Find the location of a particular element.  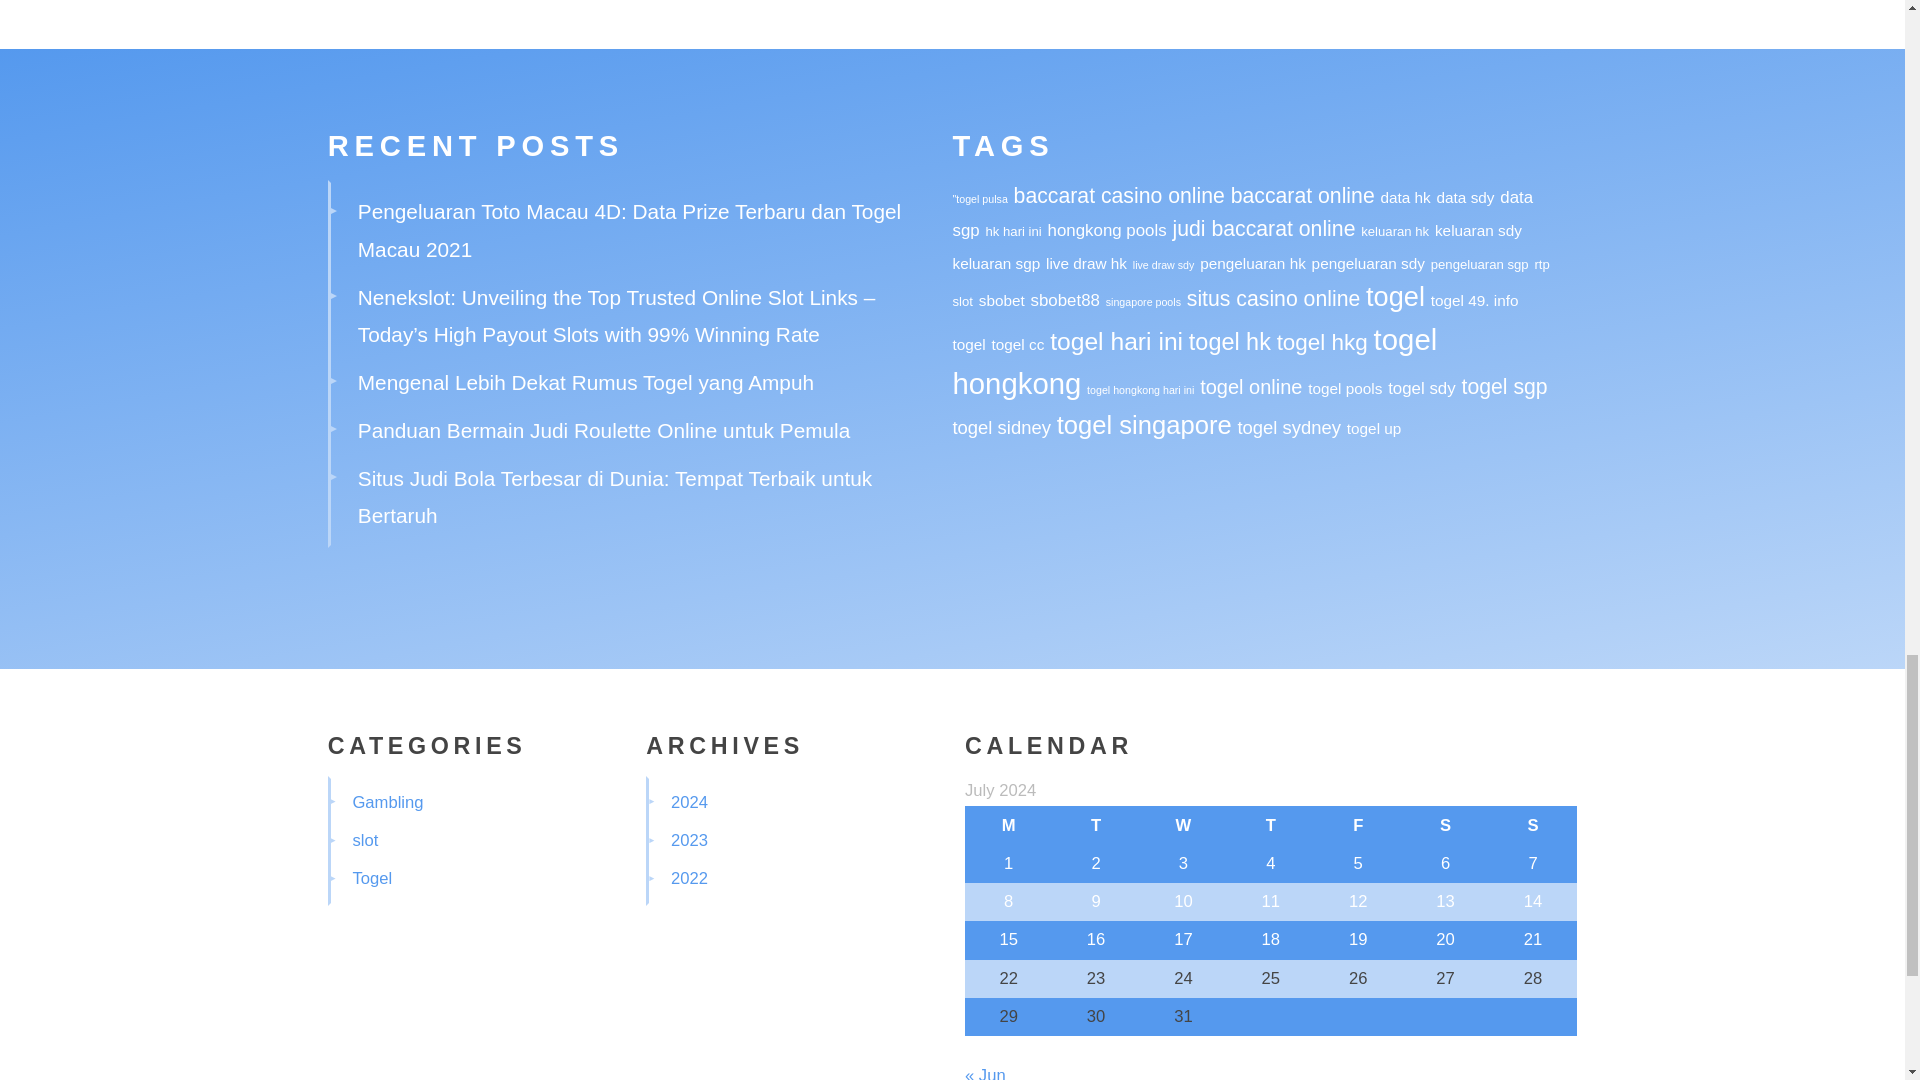

Panduan Bermain Judi Roulette Online untuk Pemula is located at coordinates (604, 430).